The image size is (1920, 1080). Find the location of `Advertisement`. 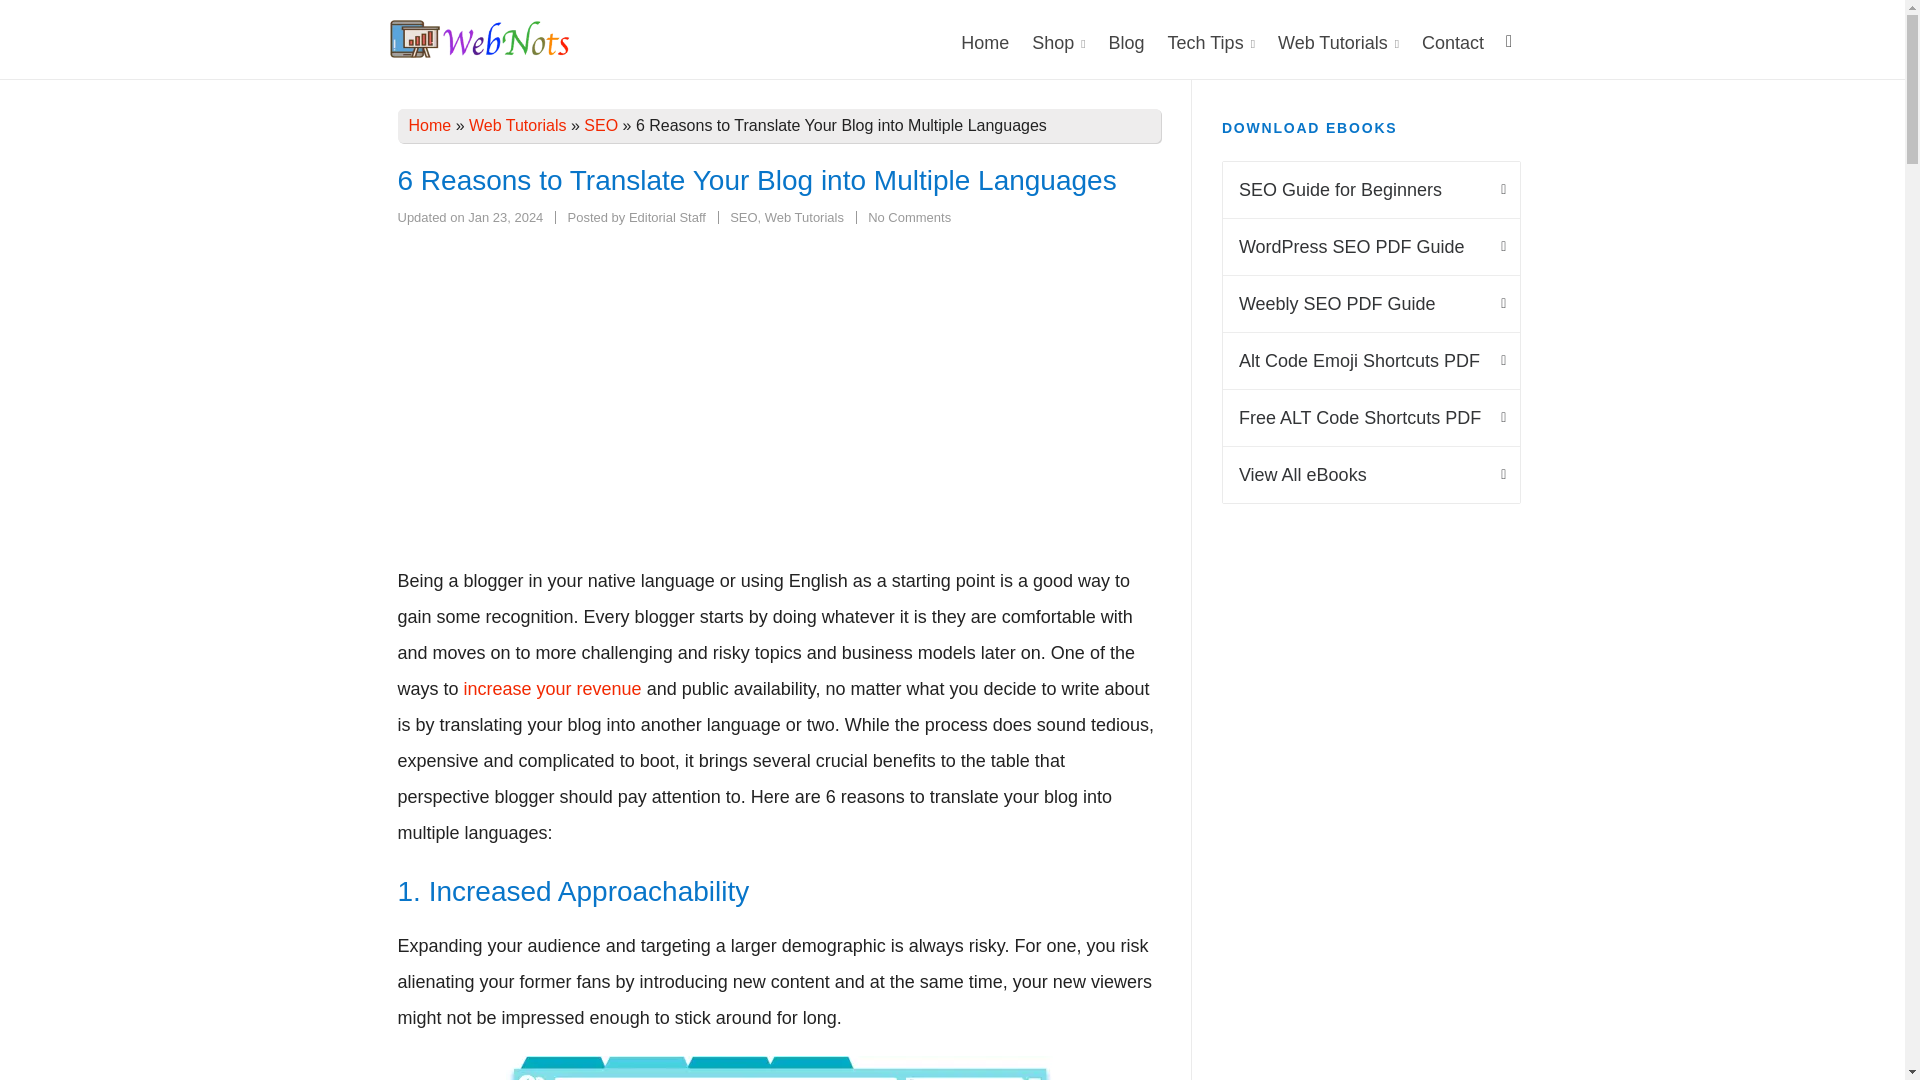

Advertisement is located at coordinates (1058, 40).